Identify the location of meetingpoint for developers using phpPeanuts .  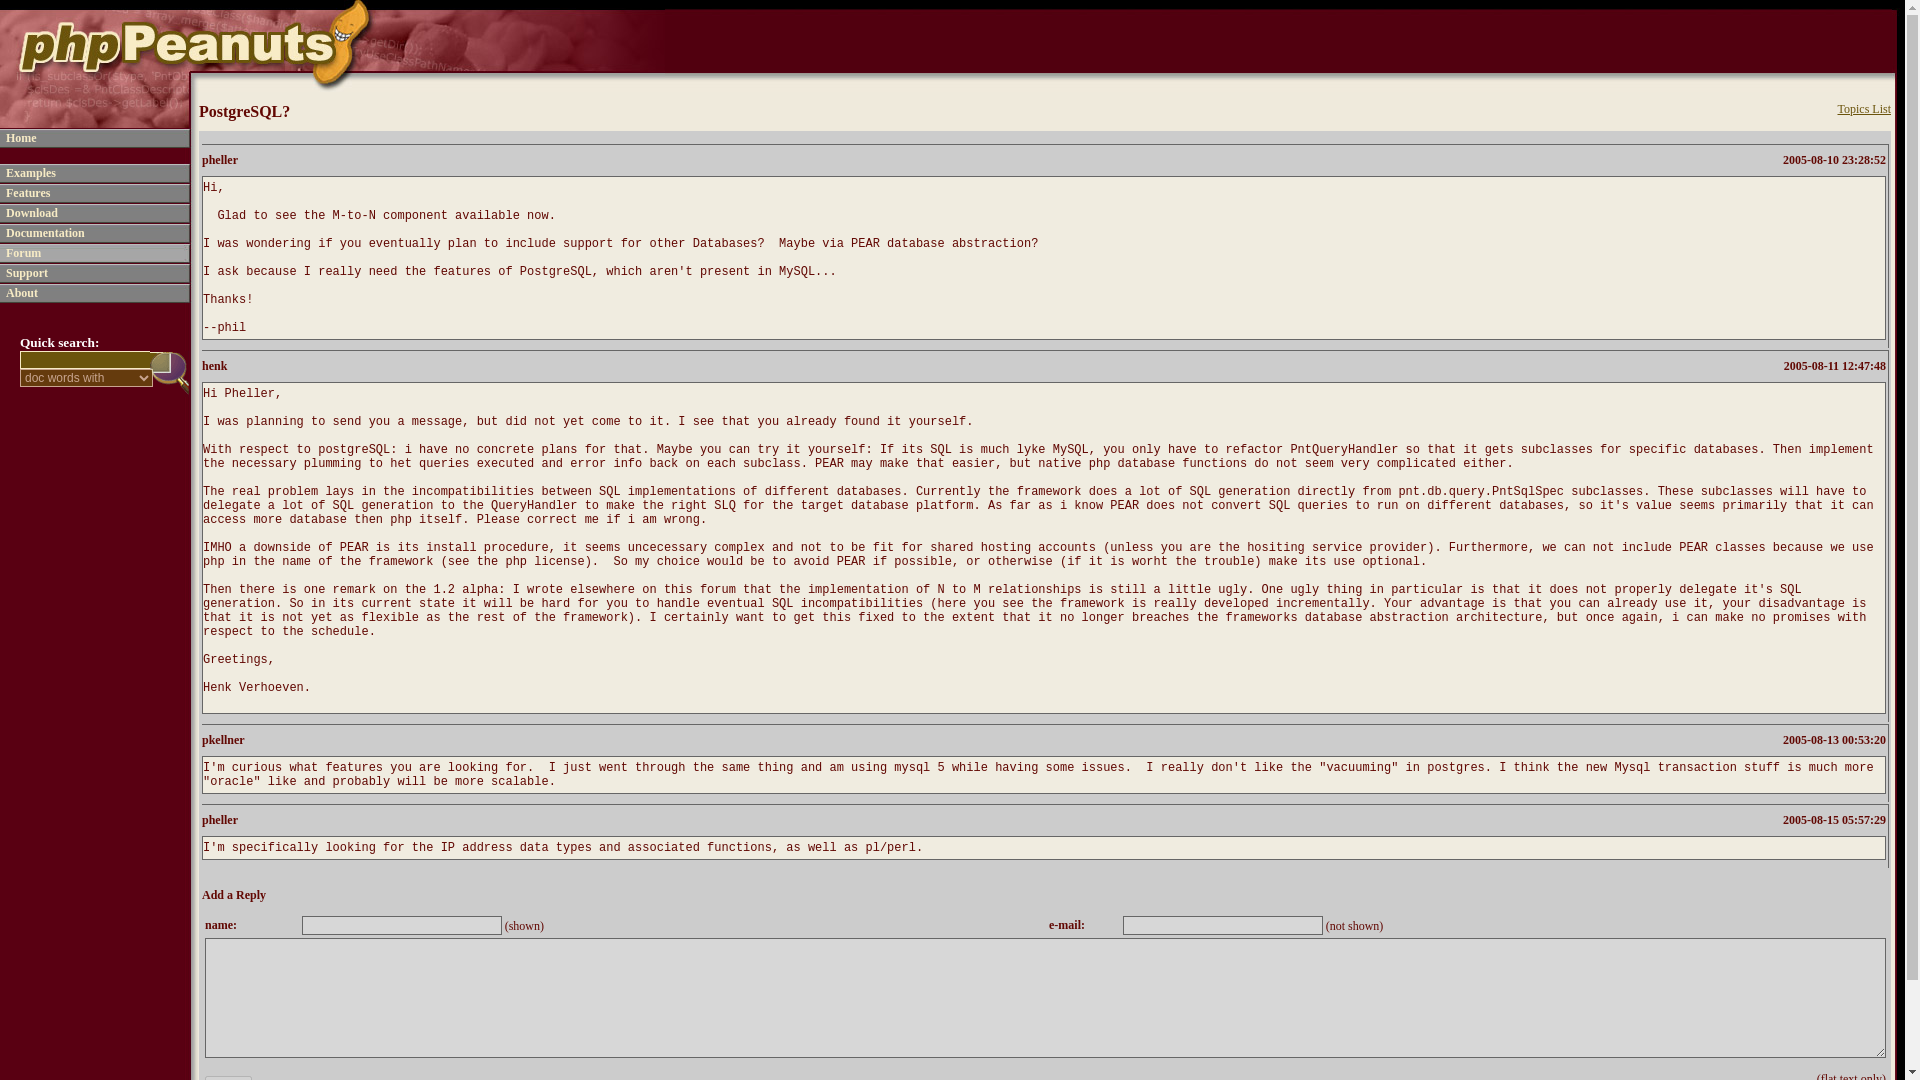
(22, 252).